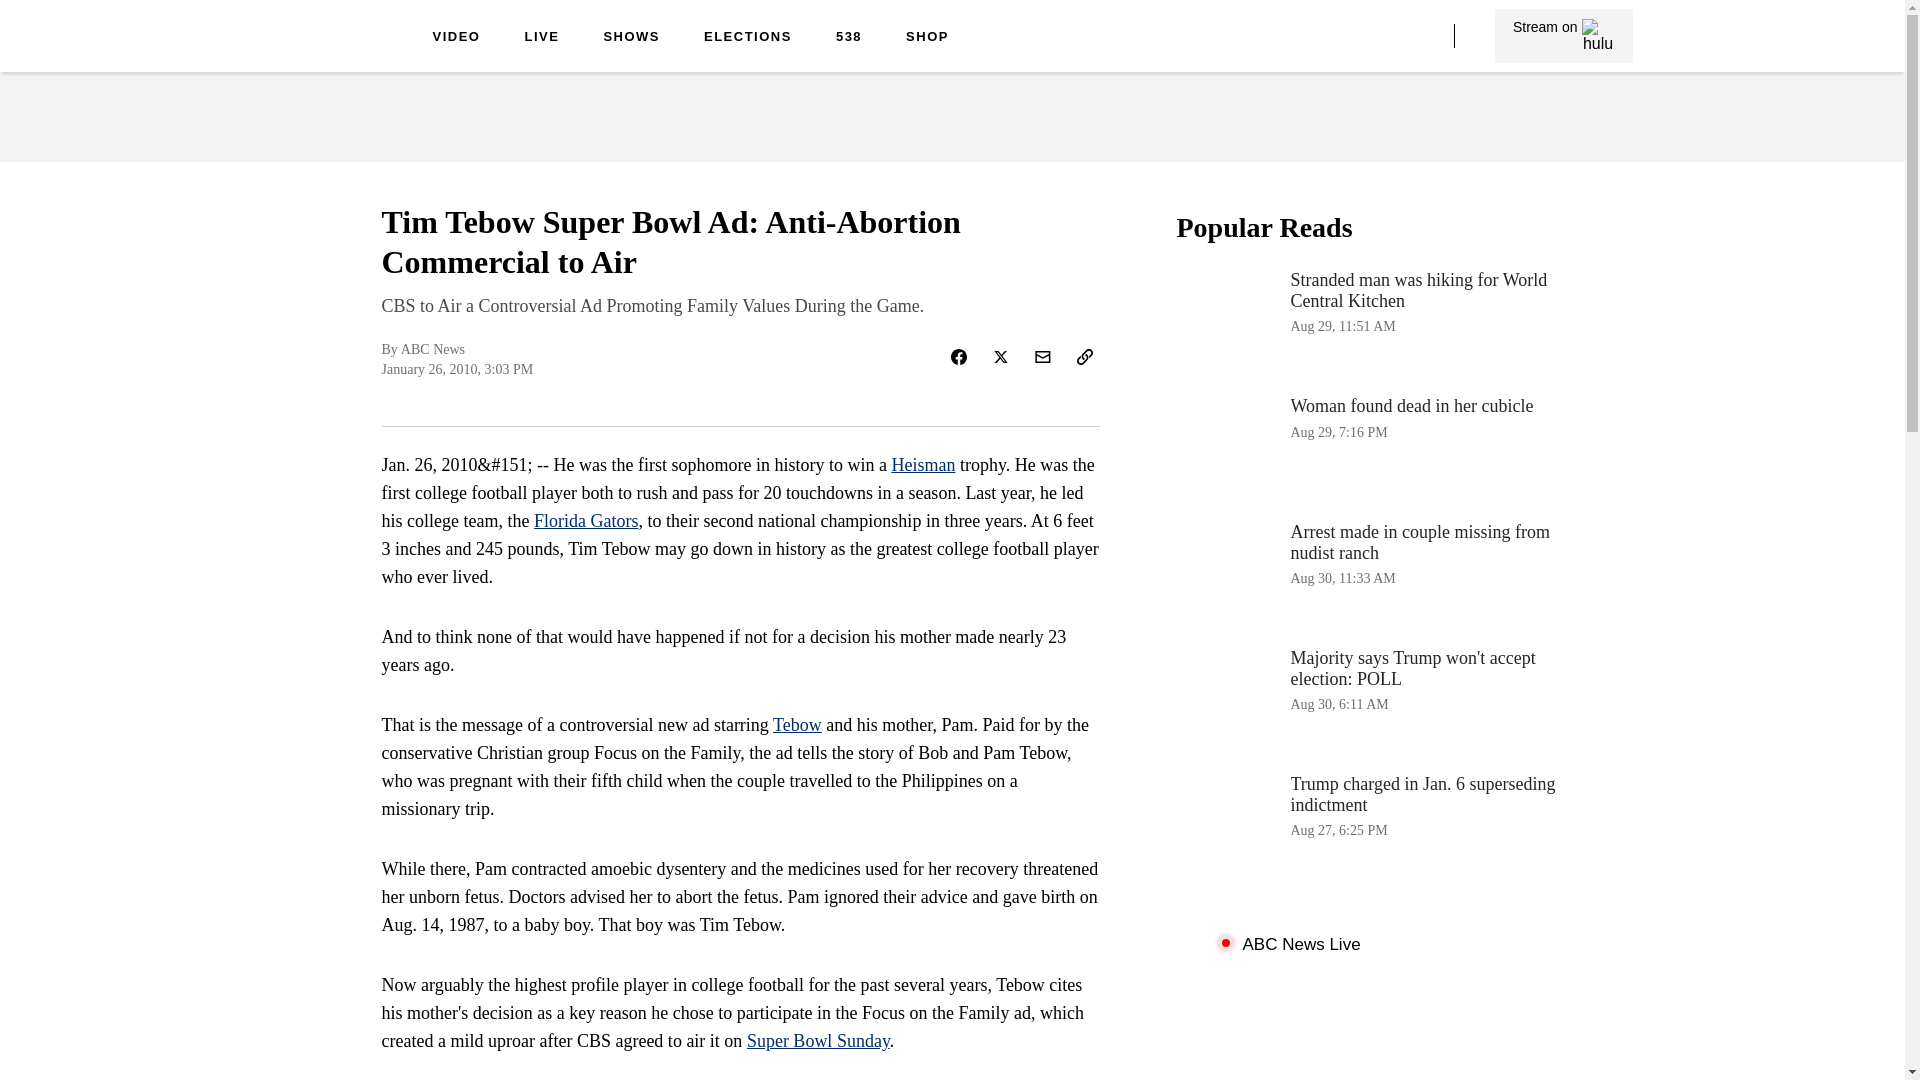  Describe the element at coordinates (927, 38) in the screenshot. I see `SHOP` at that location.